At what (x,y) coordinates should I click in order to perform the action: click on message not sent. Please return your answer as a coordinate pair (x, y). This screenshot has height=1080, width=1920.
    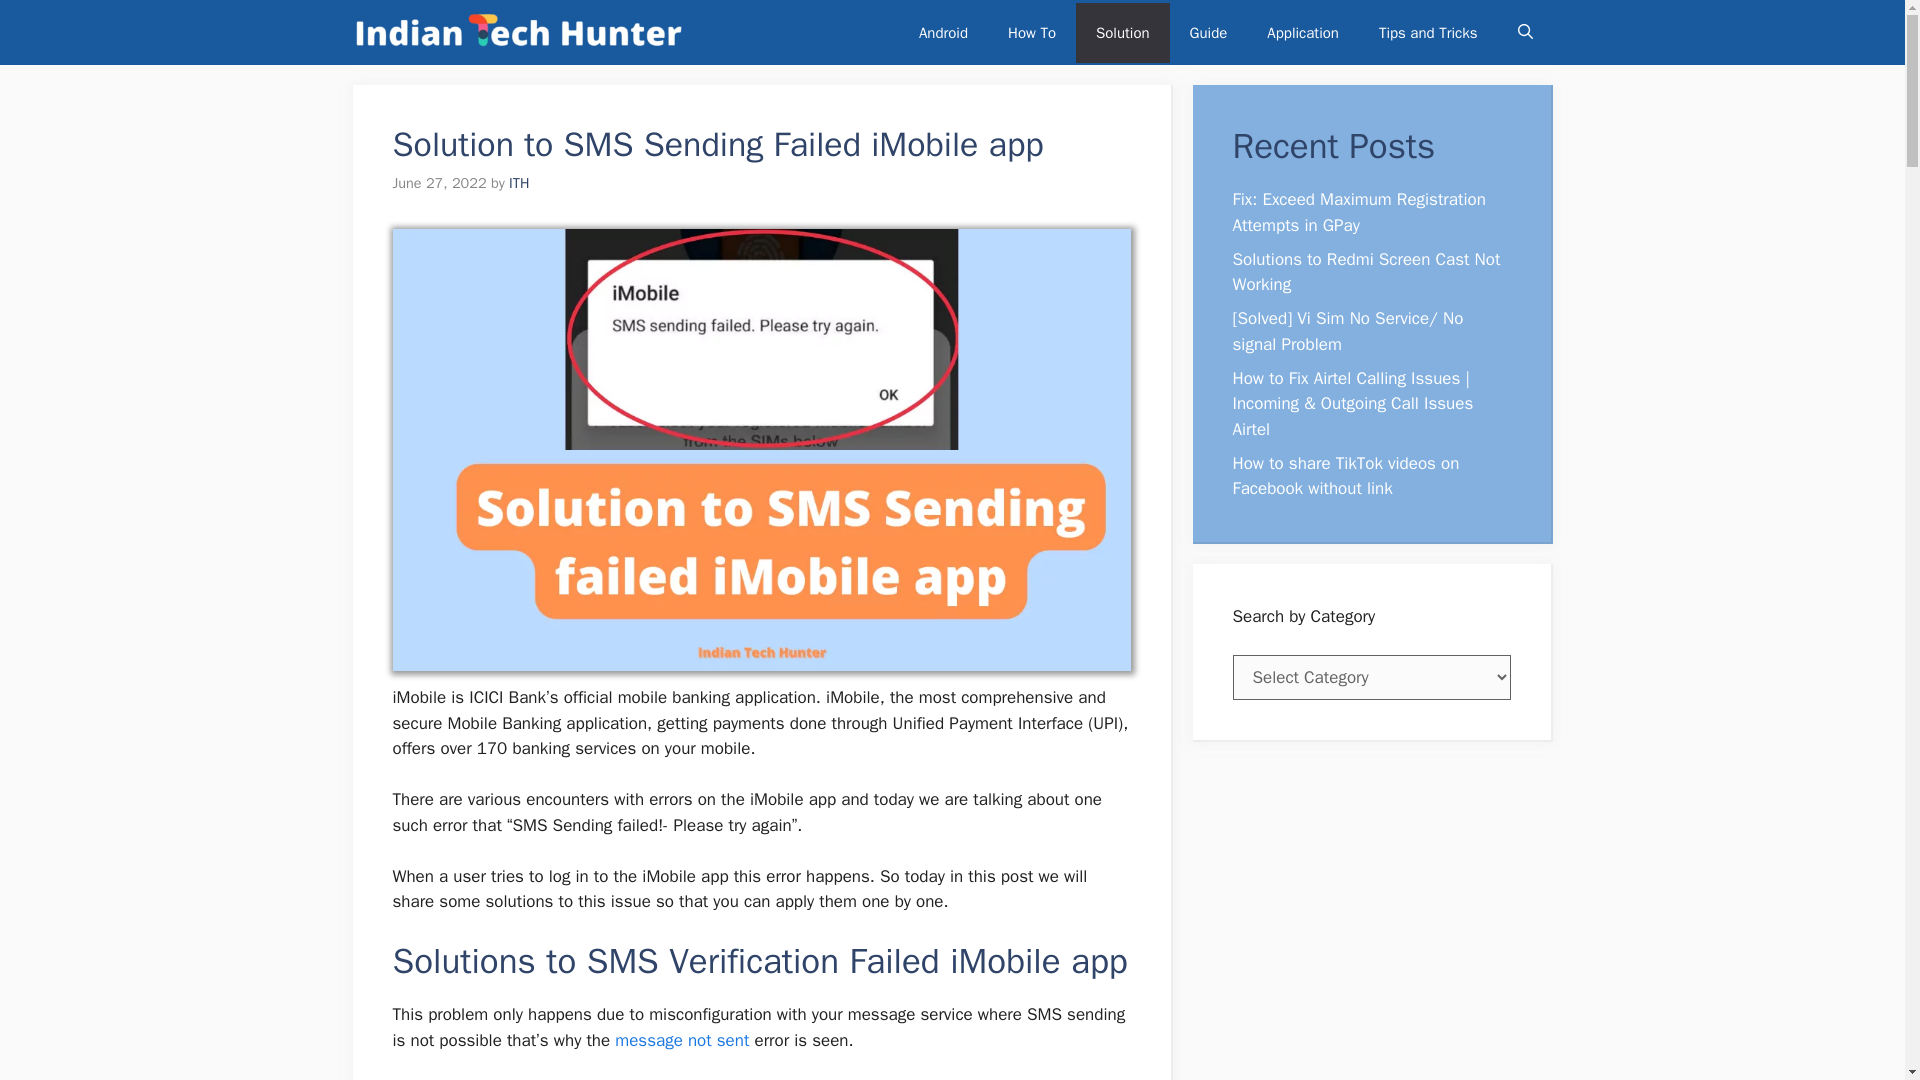
    Looking at the image, I should click on (681, 1040).